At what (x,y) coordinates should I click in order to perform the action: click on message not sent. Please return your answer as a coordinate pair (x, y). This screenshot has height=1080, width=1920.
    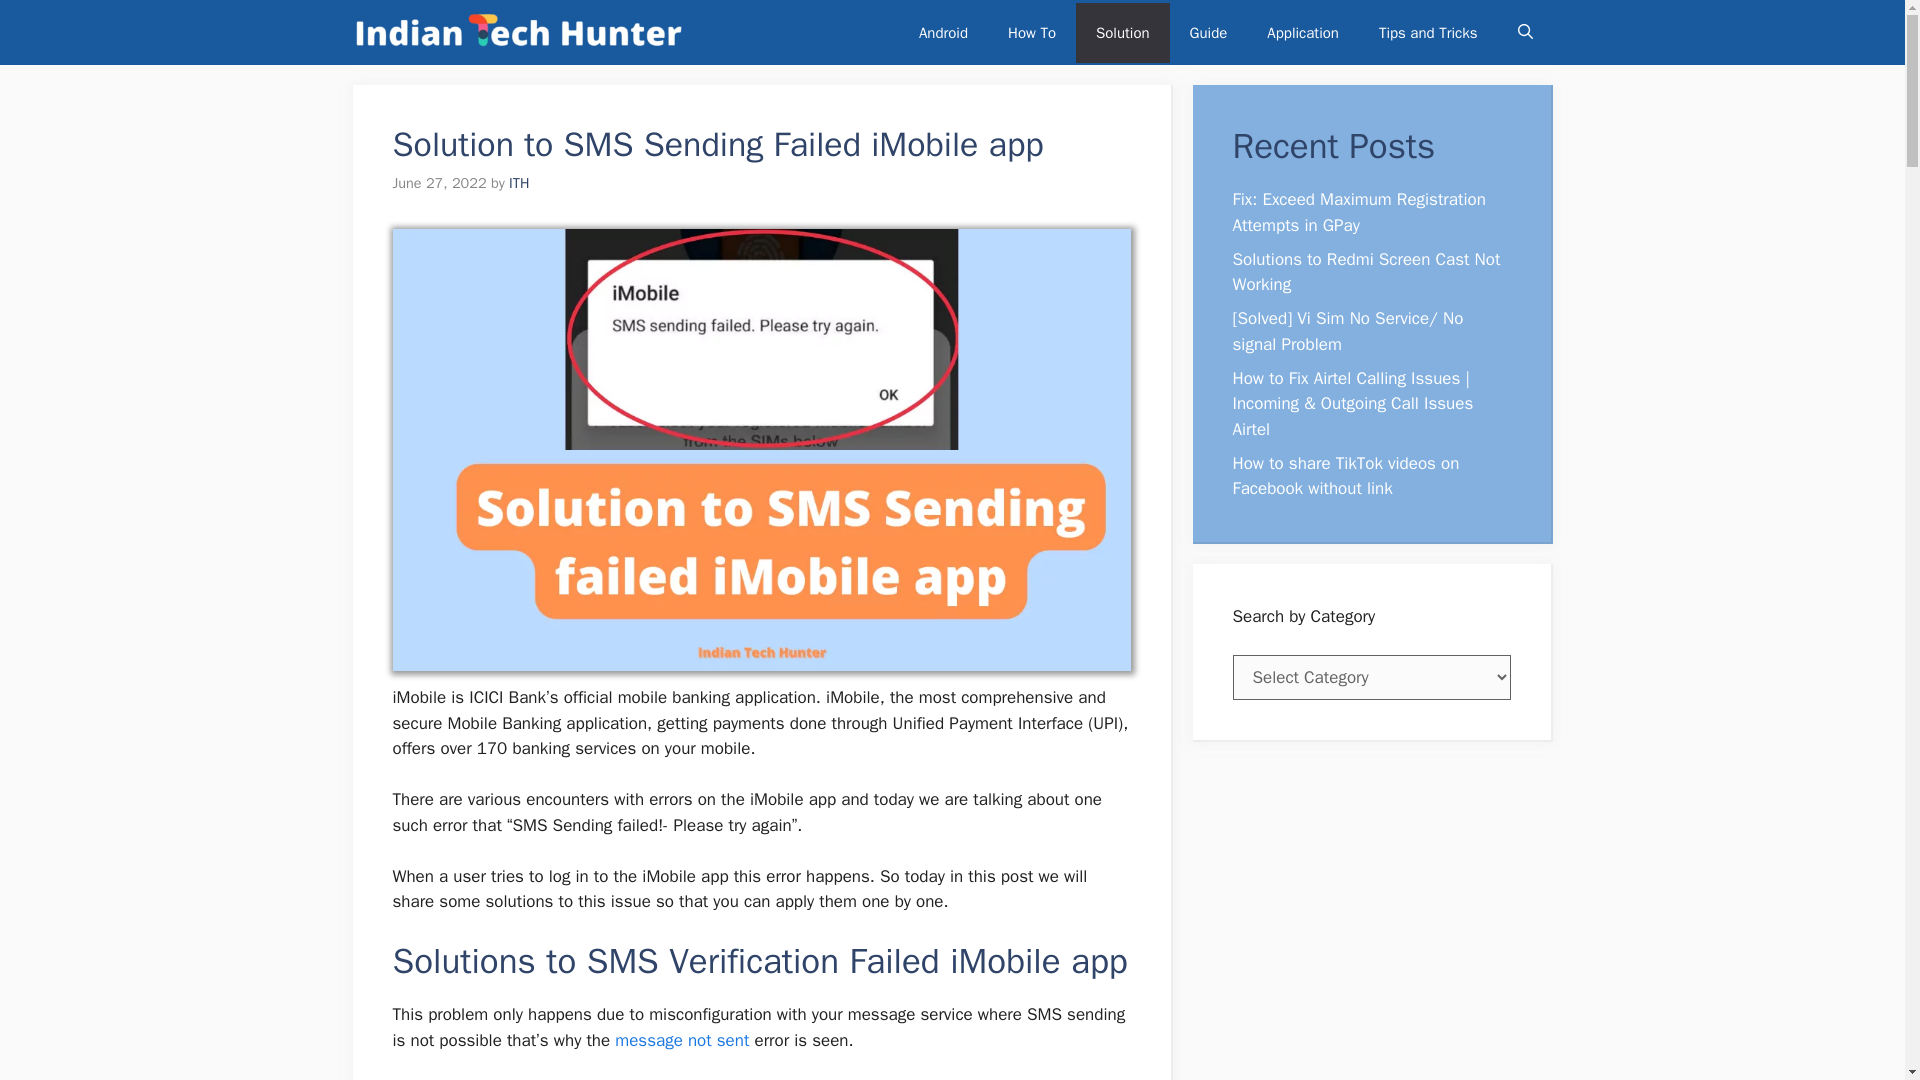
    Looking at the image, I should click on (681, 1040).